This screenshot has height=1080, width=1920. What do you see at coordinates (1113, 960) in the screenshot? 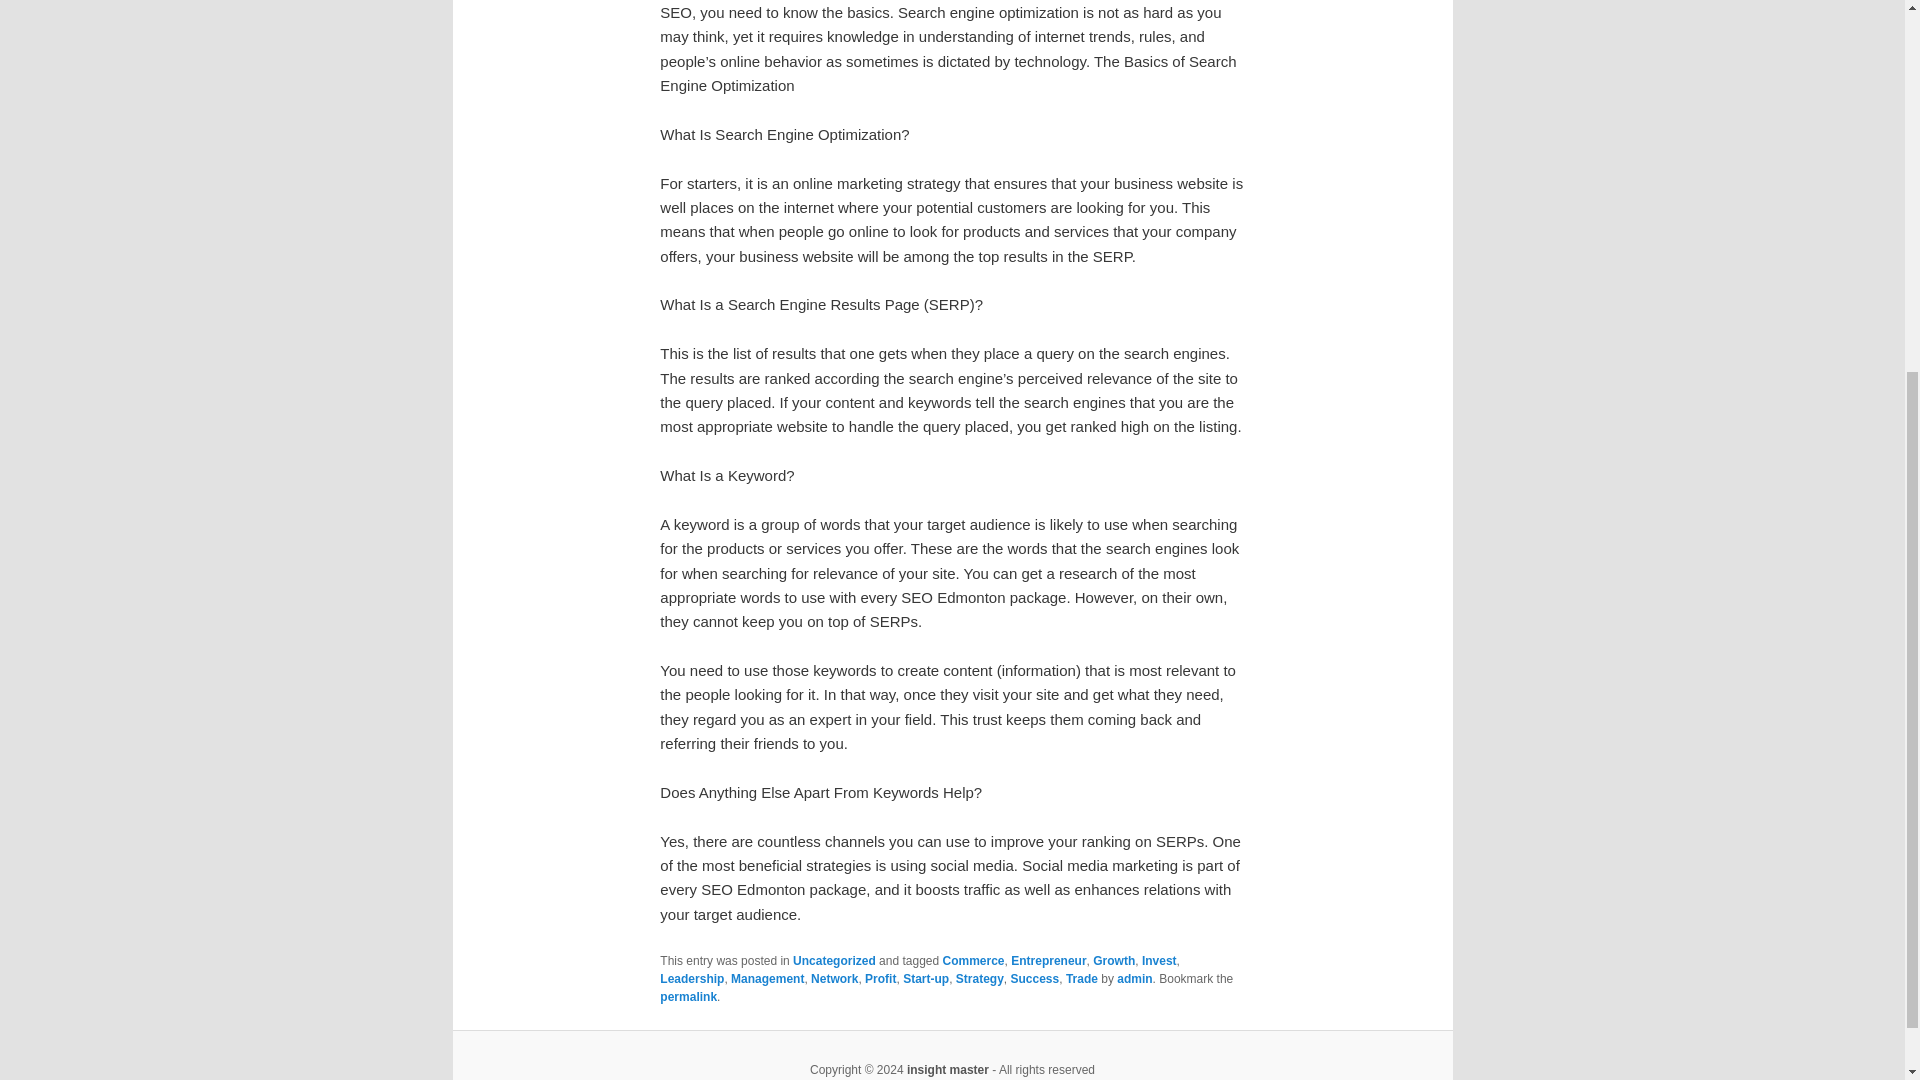
I see `Growth` at bounding box center [1113, 960].